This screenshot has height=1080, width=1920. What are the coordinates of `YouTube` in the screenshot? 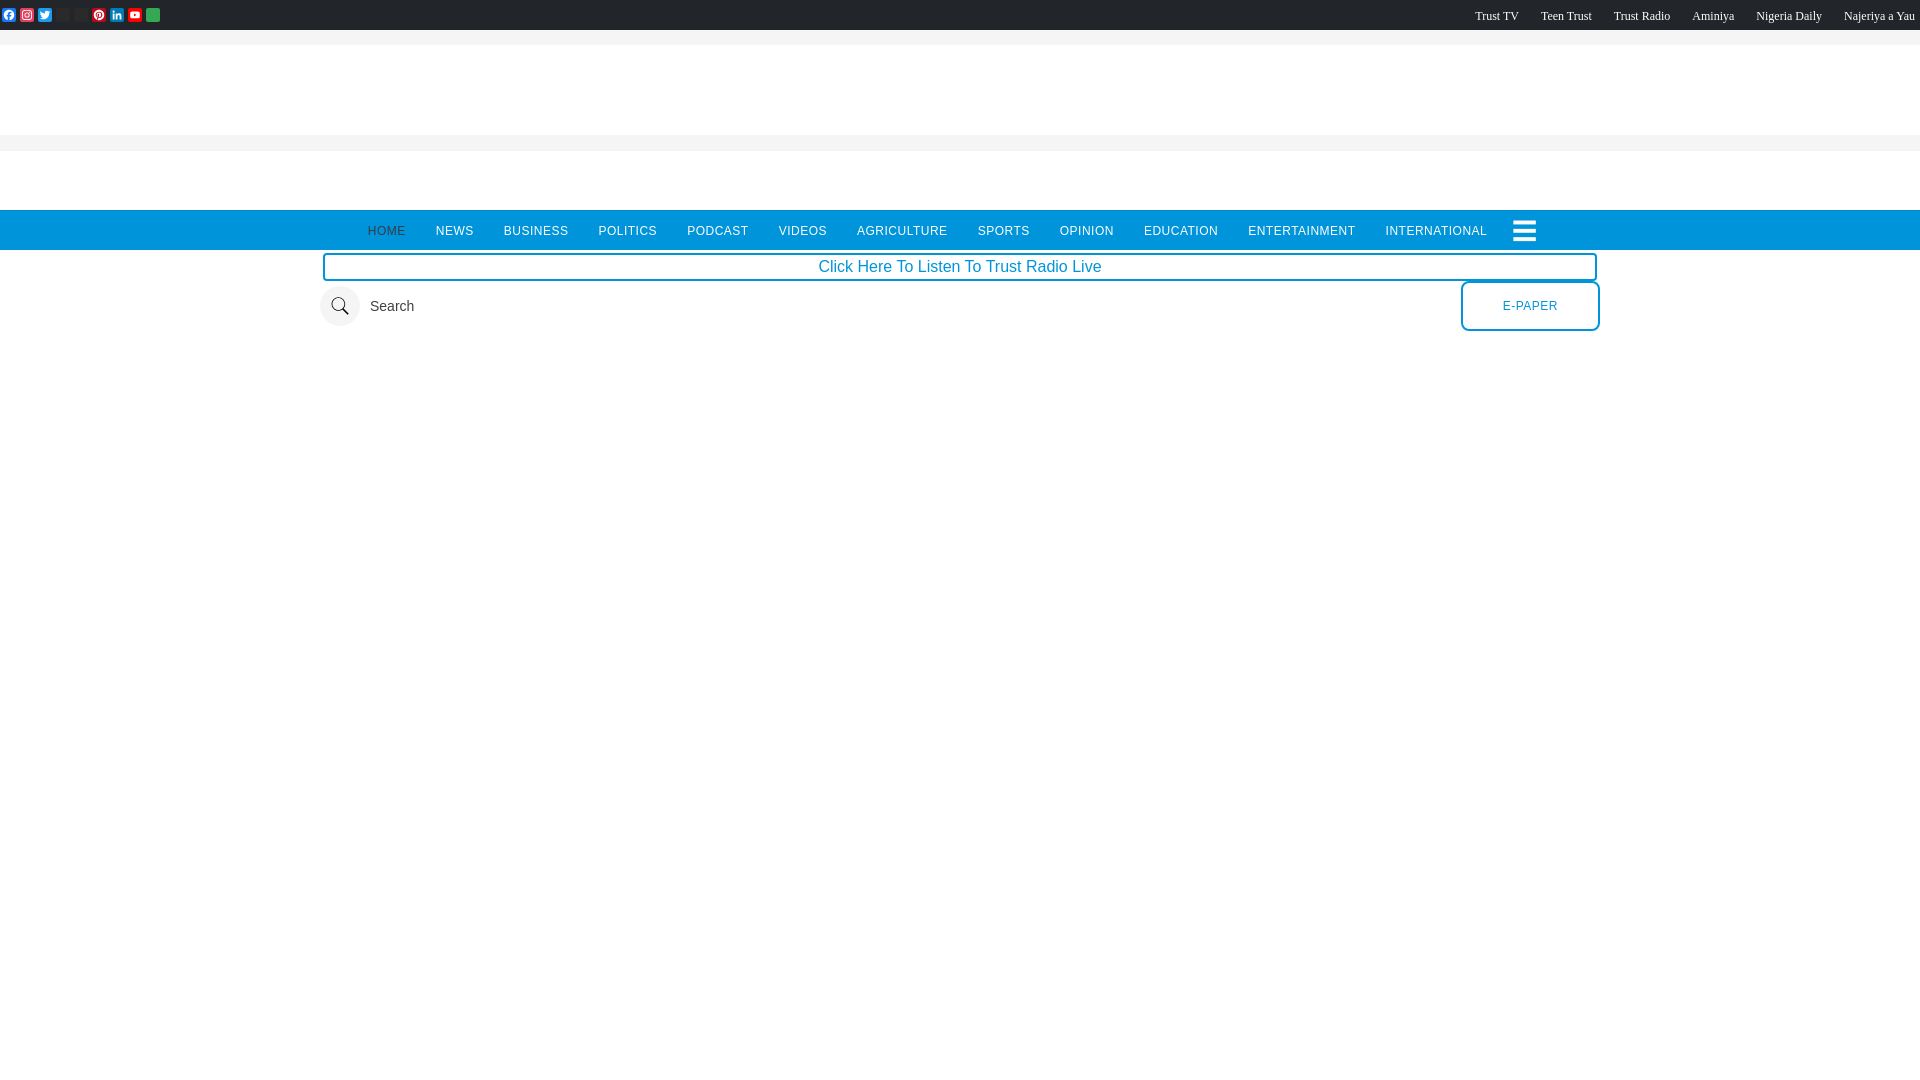 It's located at (135, 14).